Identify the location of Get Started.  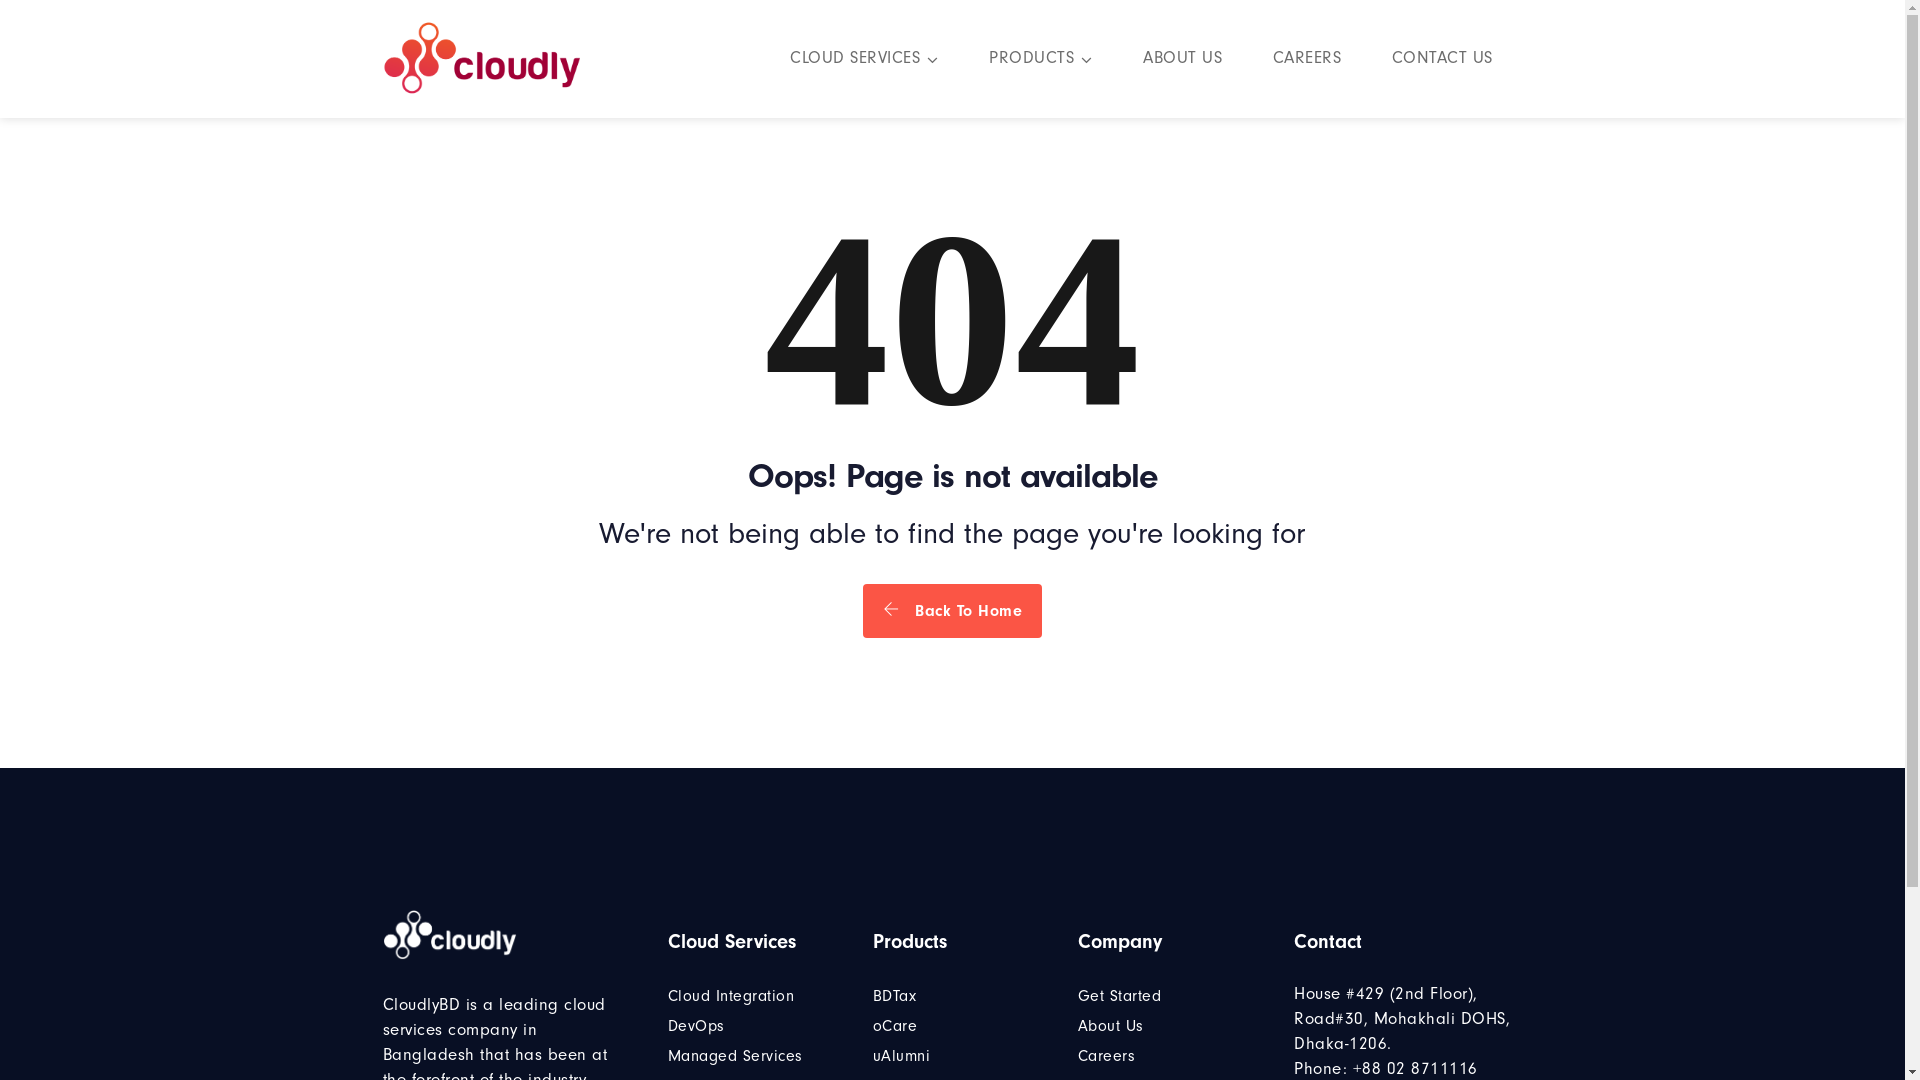
(1120, 996).